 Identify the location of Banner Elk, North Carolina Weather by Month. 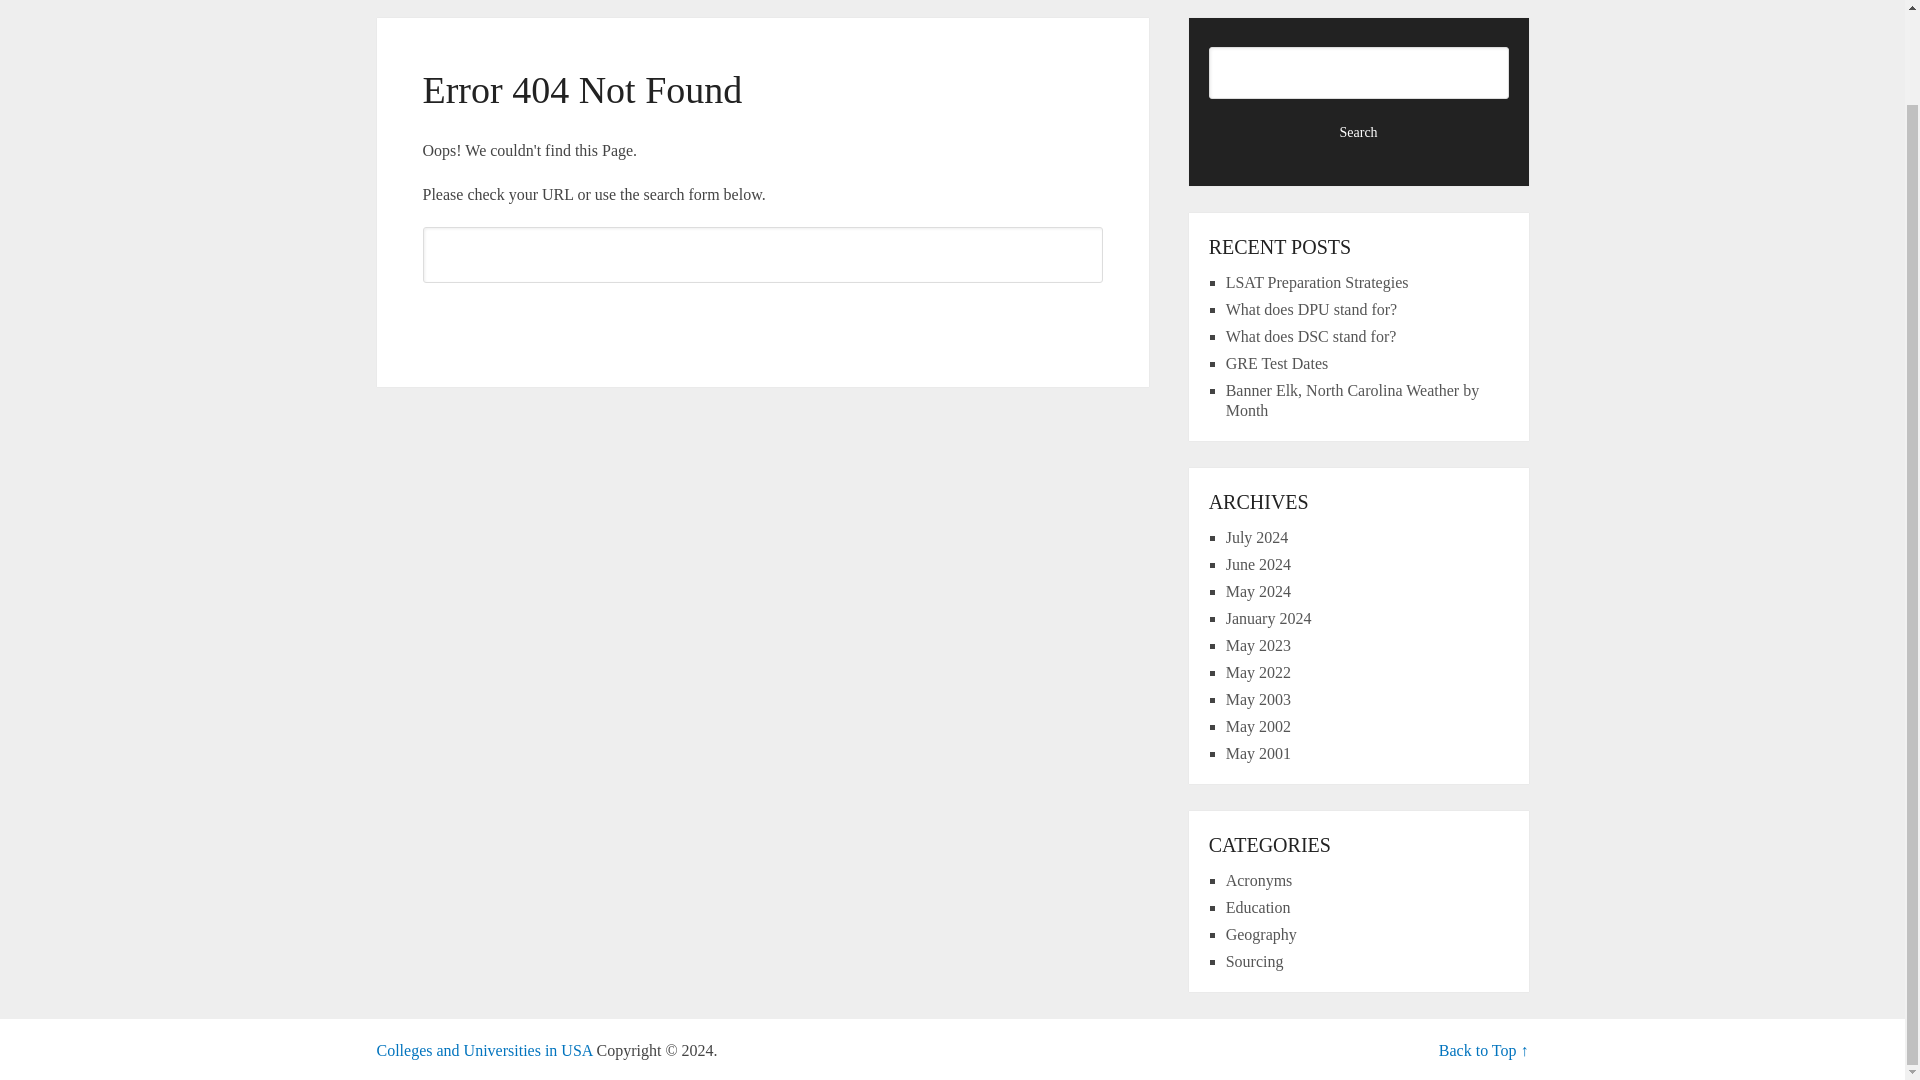
(1352, 400).